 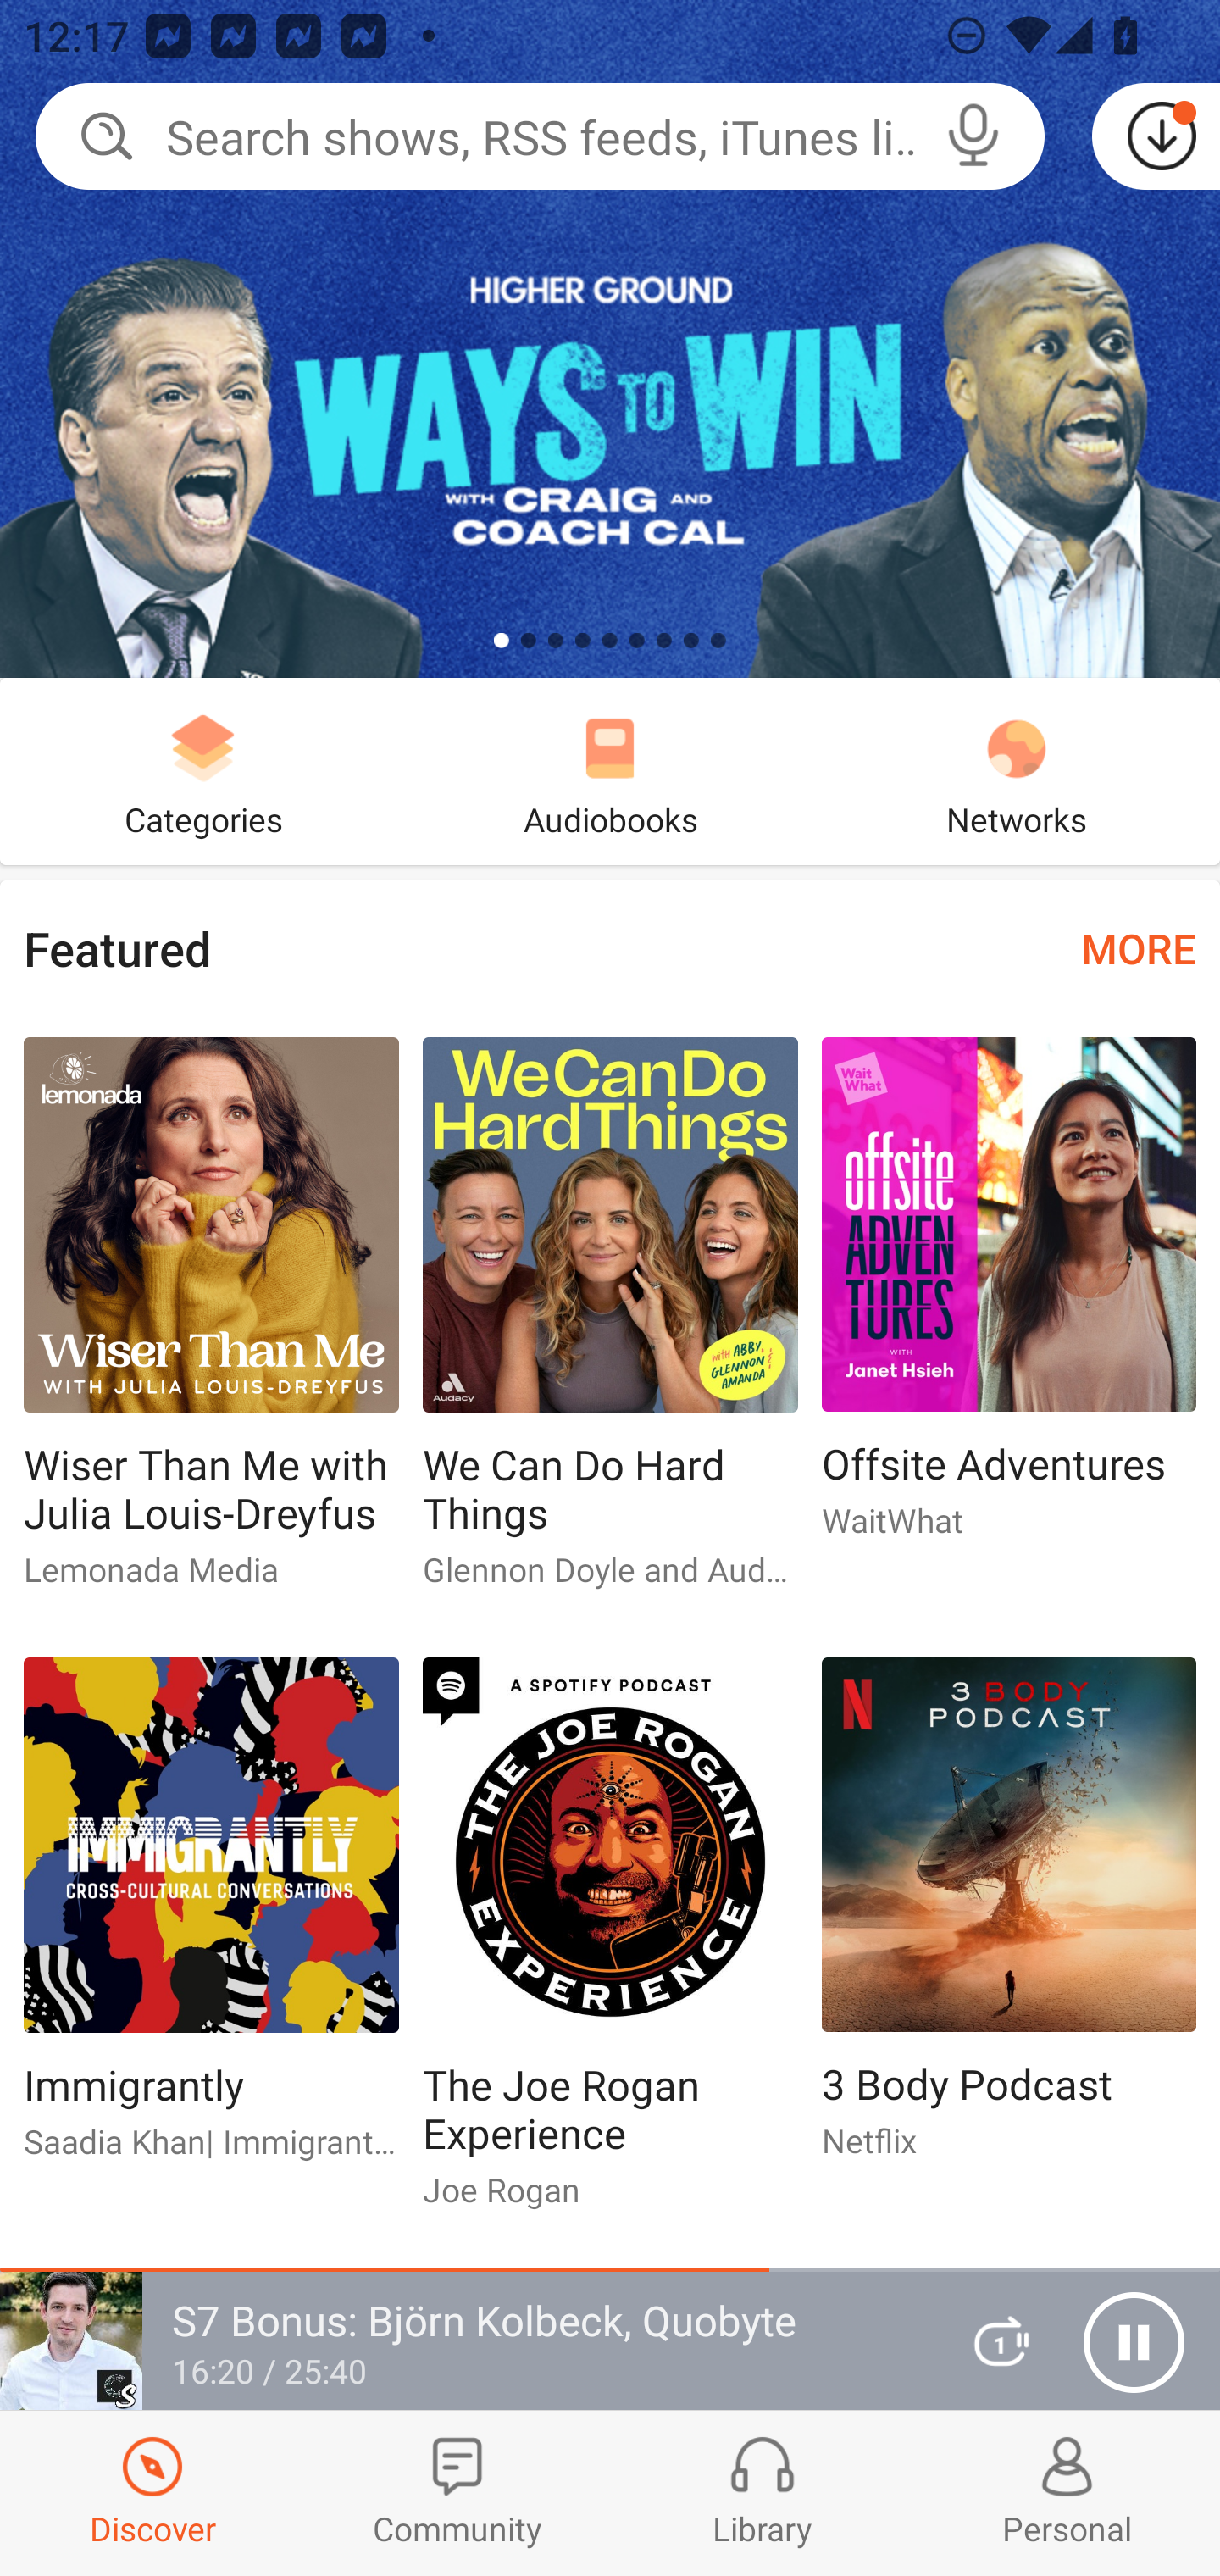 I want to click on Ways To Win, so click(x=610, y=339).